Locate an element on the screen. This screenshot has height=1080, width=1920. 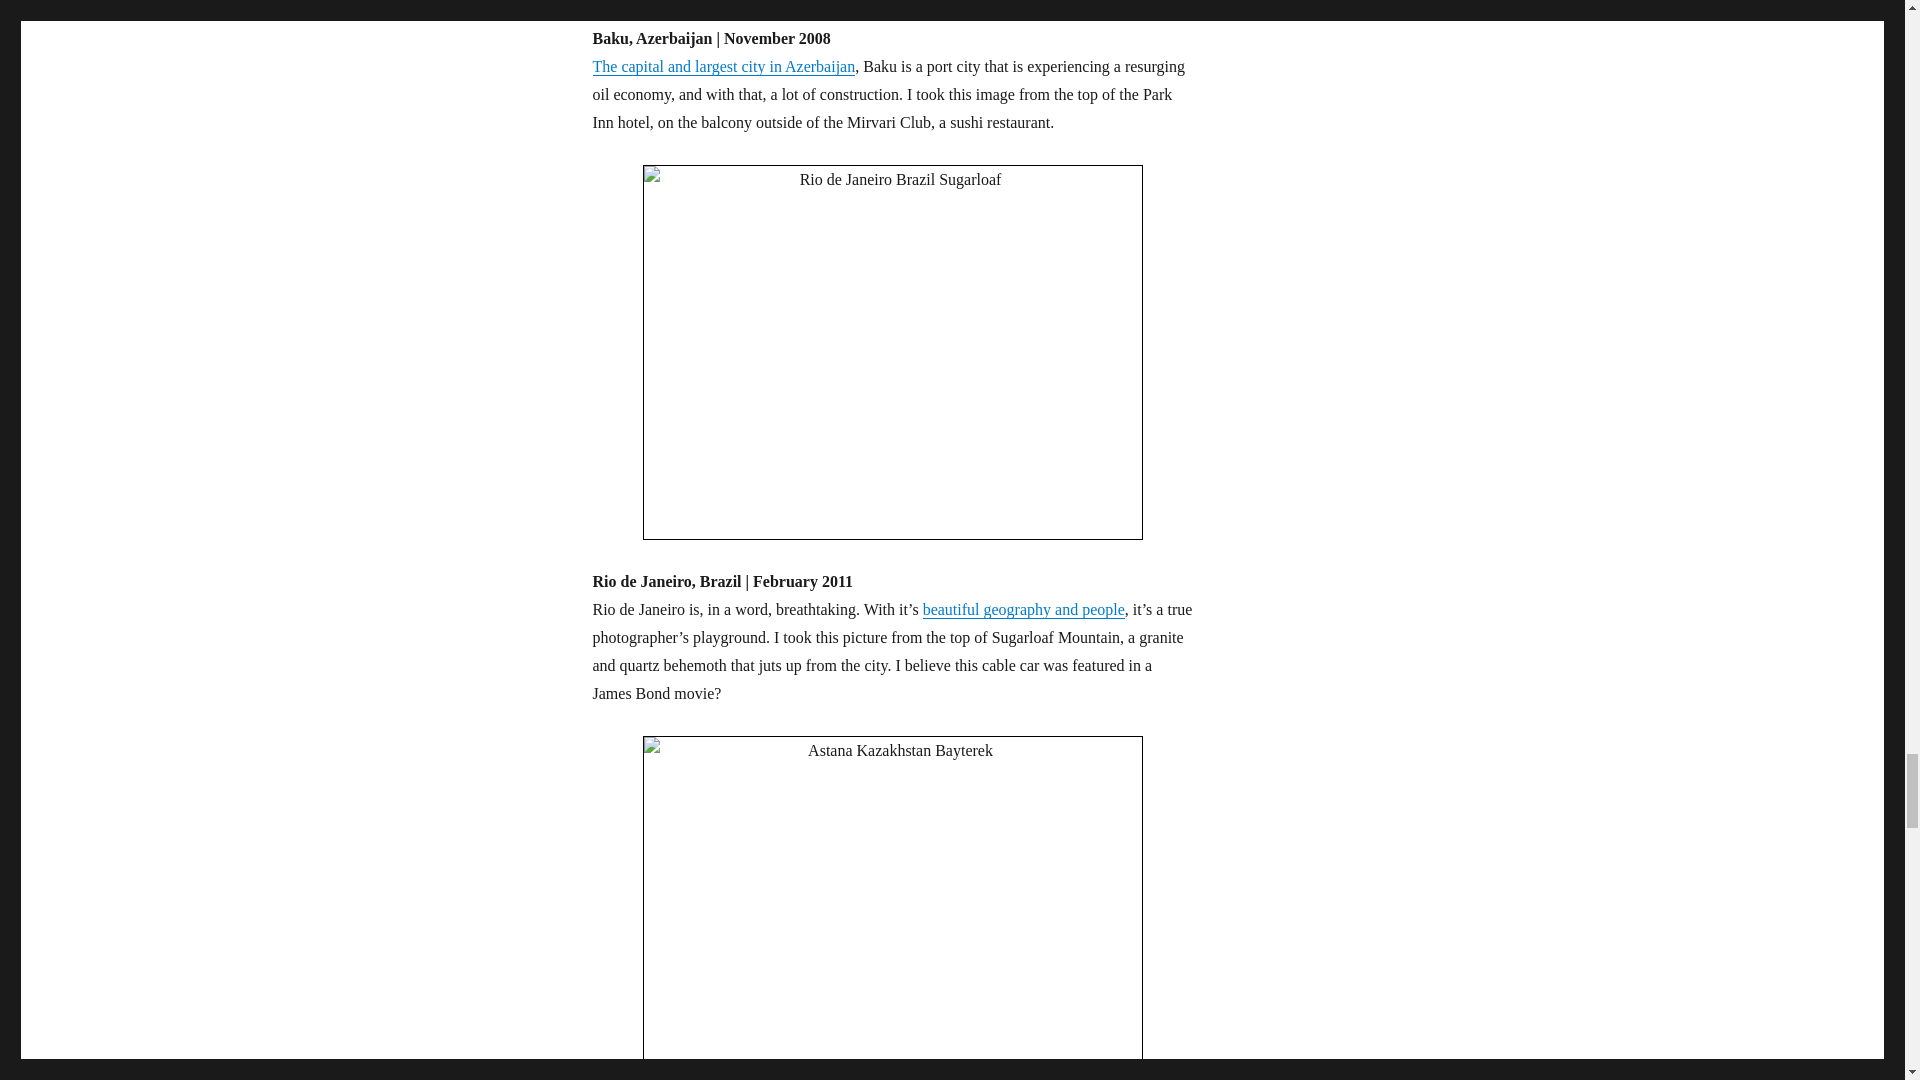
Rio de Janeiro Brazil Sugarloaf is located at coordinates (892, 353).